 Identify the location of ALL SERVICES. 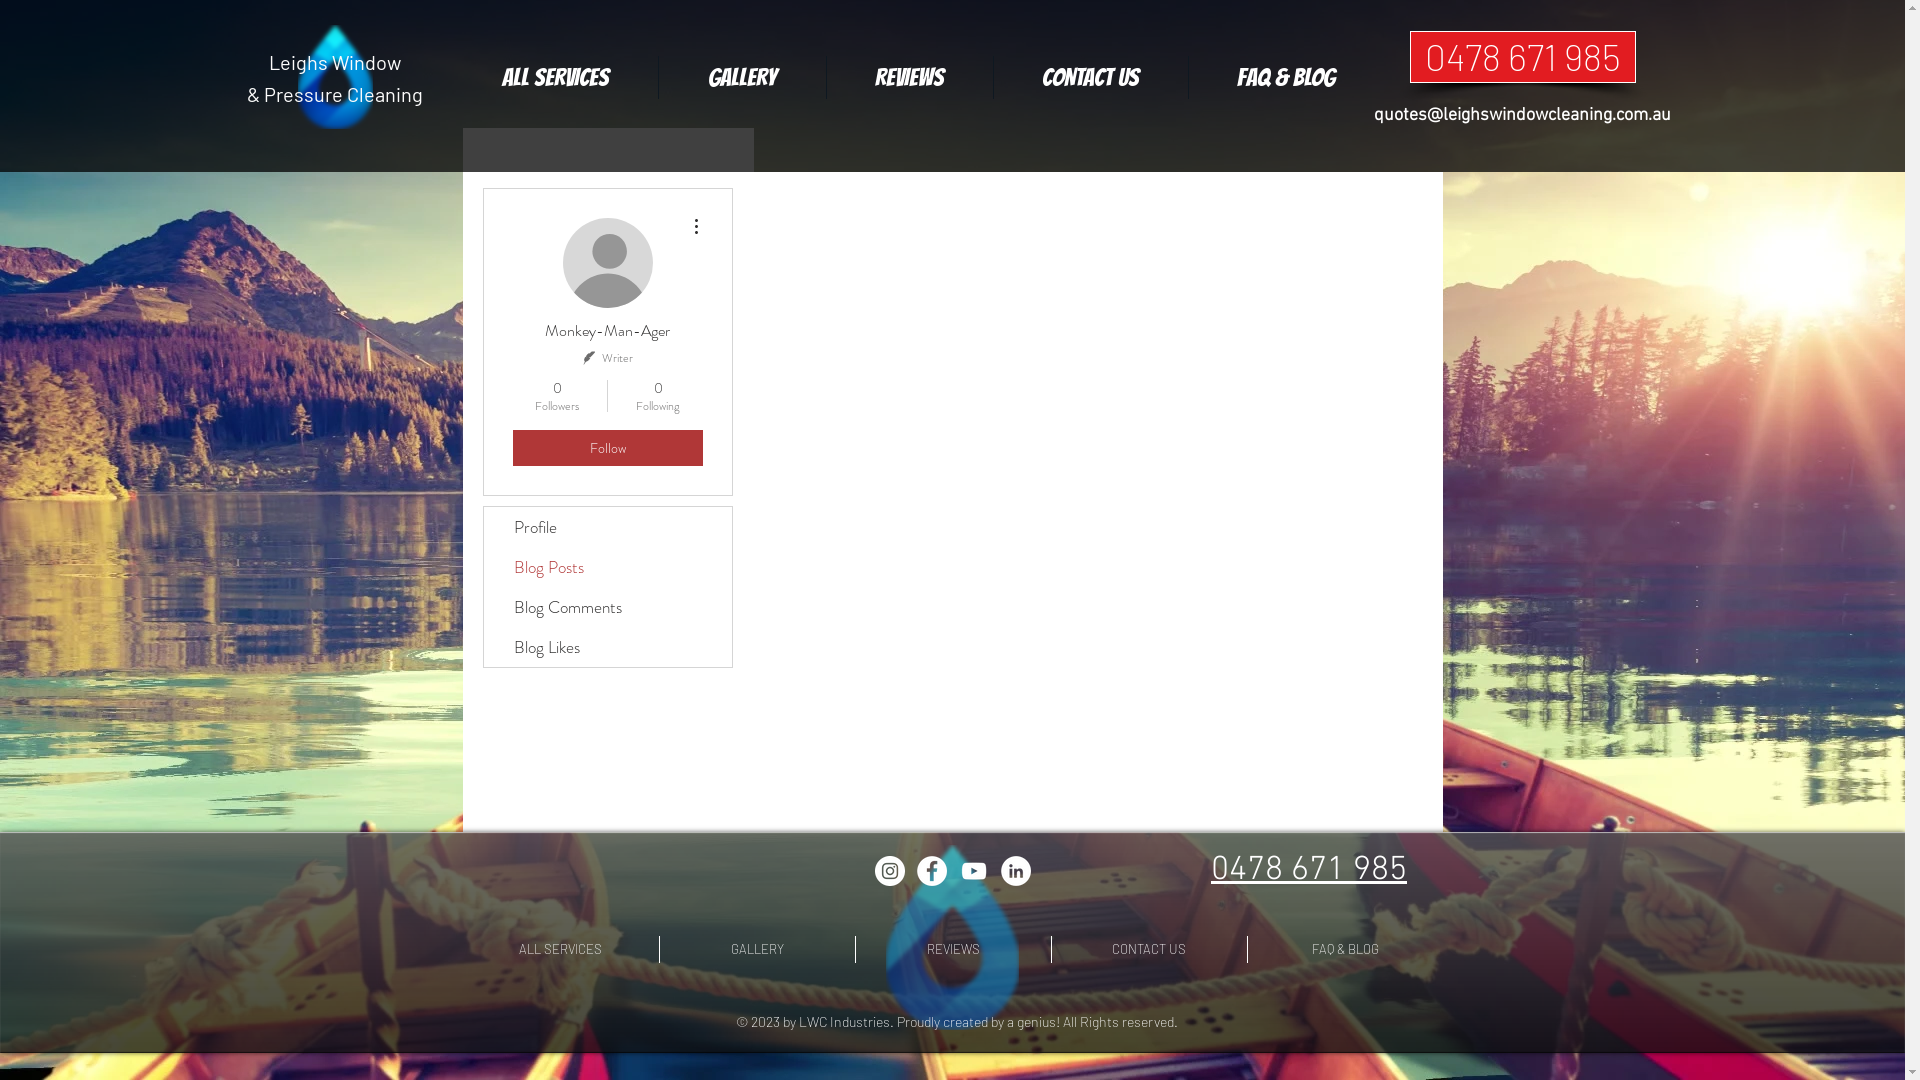
(560, 950).